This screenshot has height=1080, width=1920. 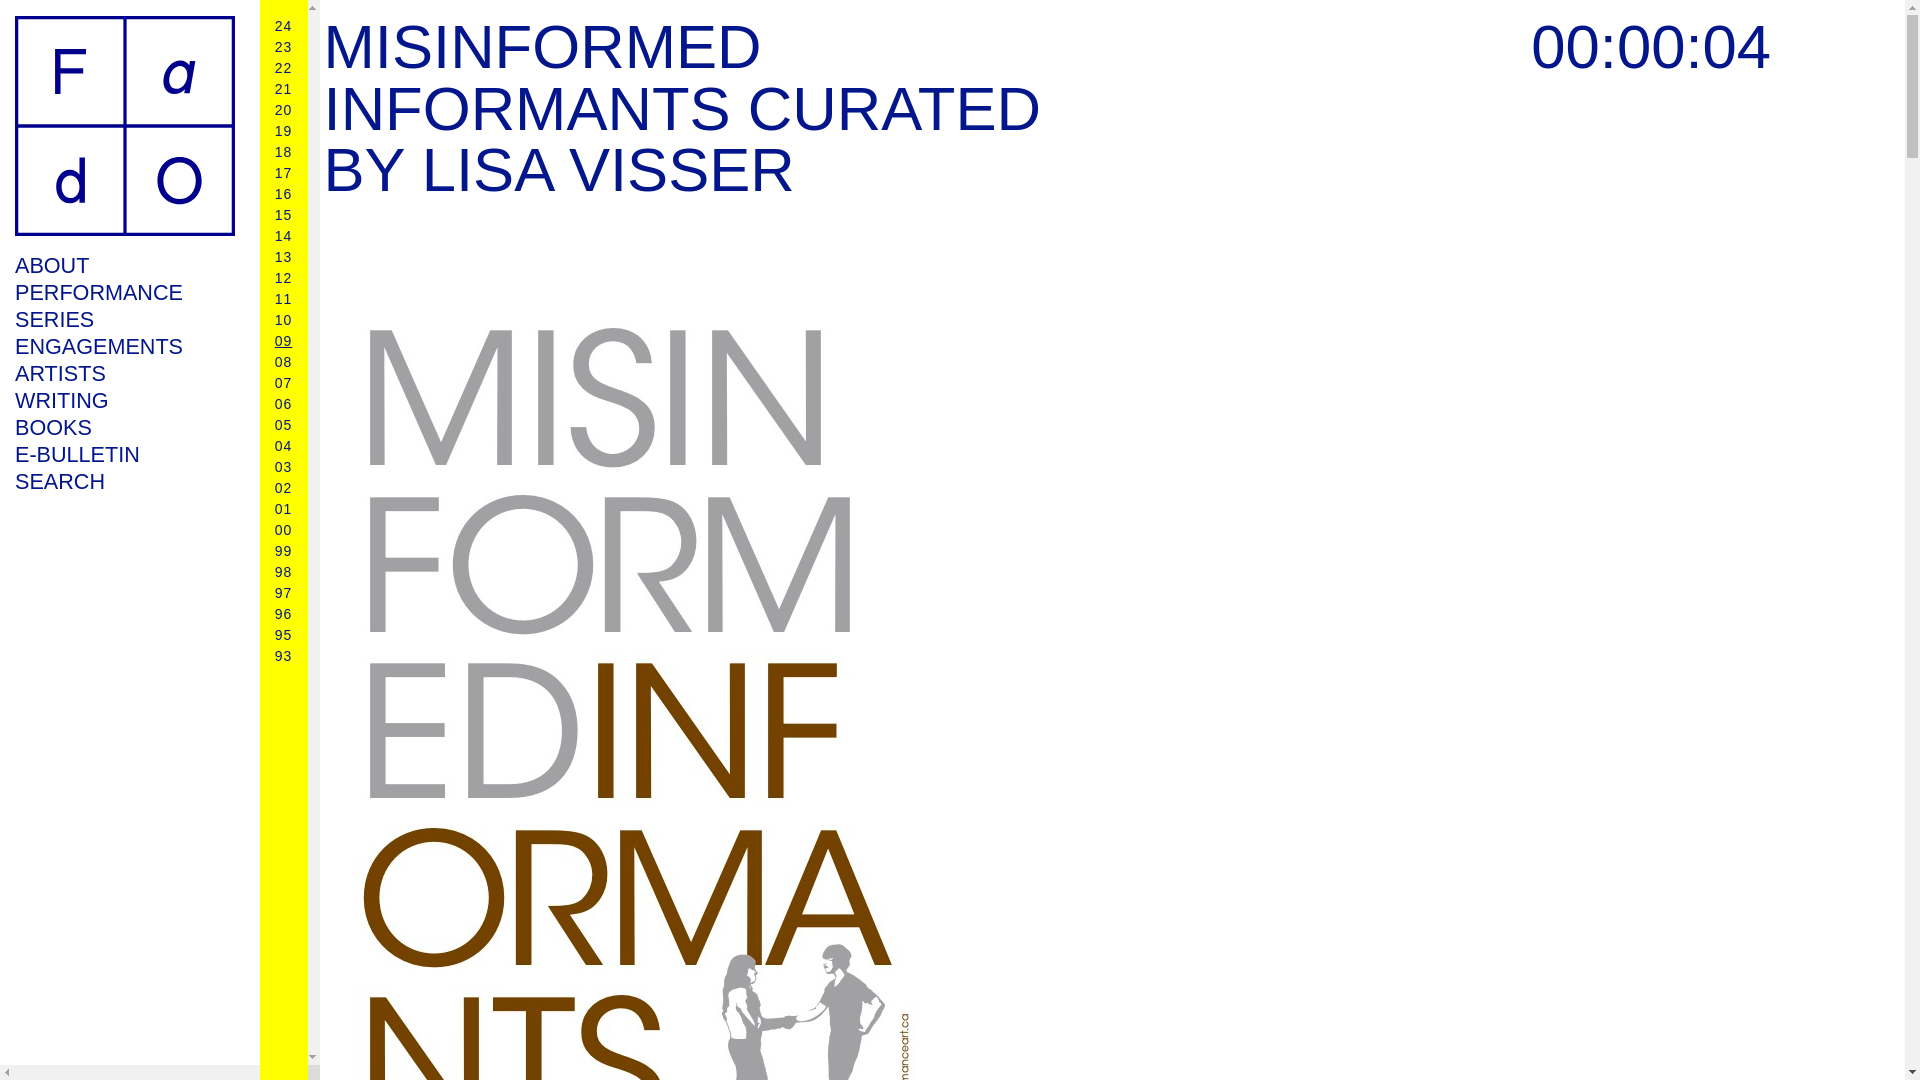 I want to click on SERIES, so click(x=124, y=318).